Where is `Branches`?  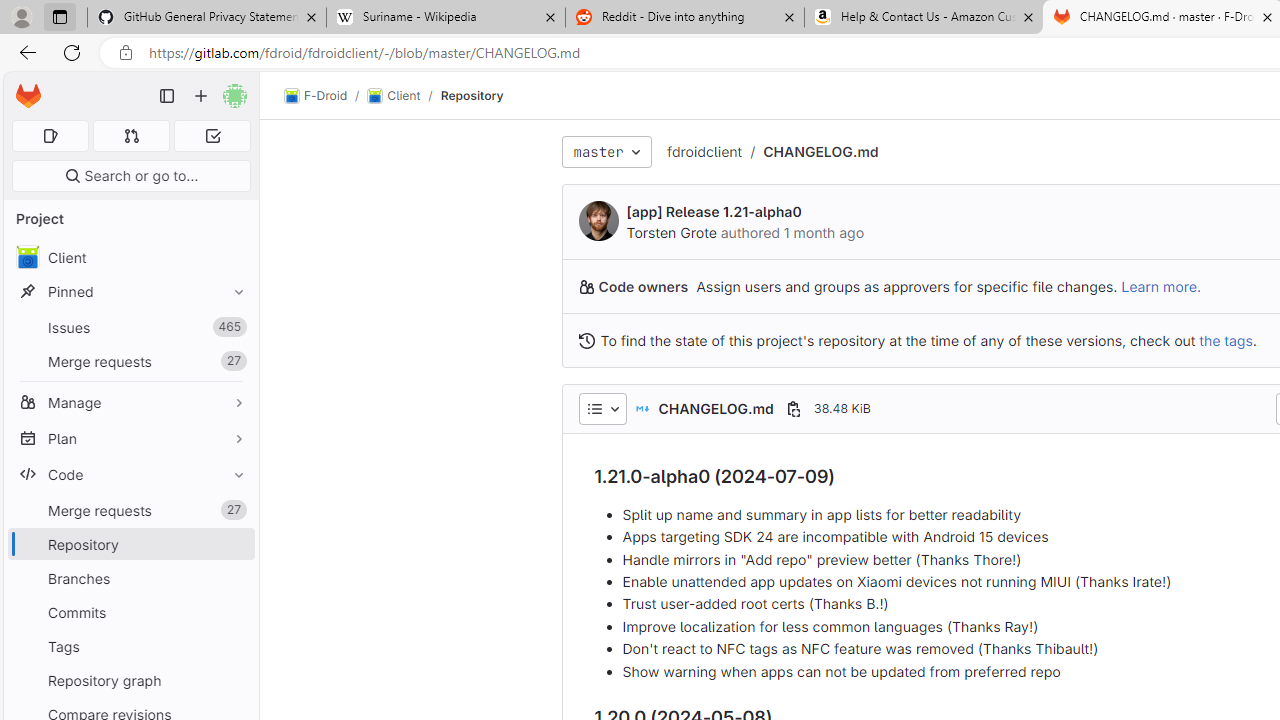
Branches is located at coordinates (130, 578).